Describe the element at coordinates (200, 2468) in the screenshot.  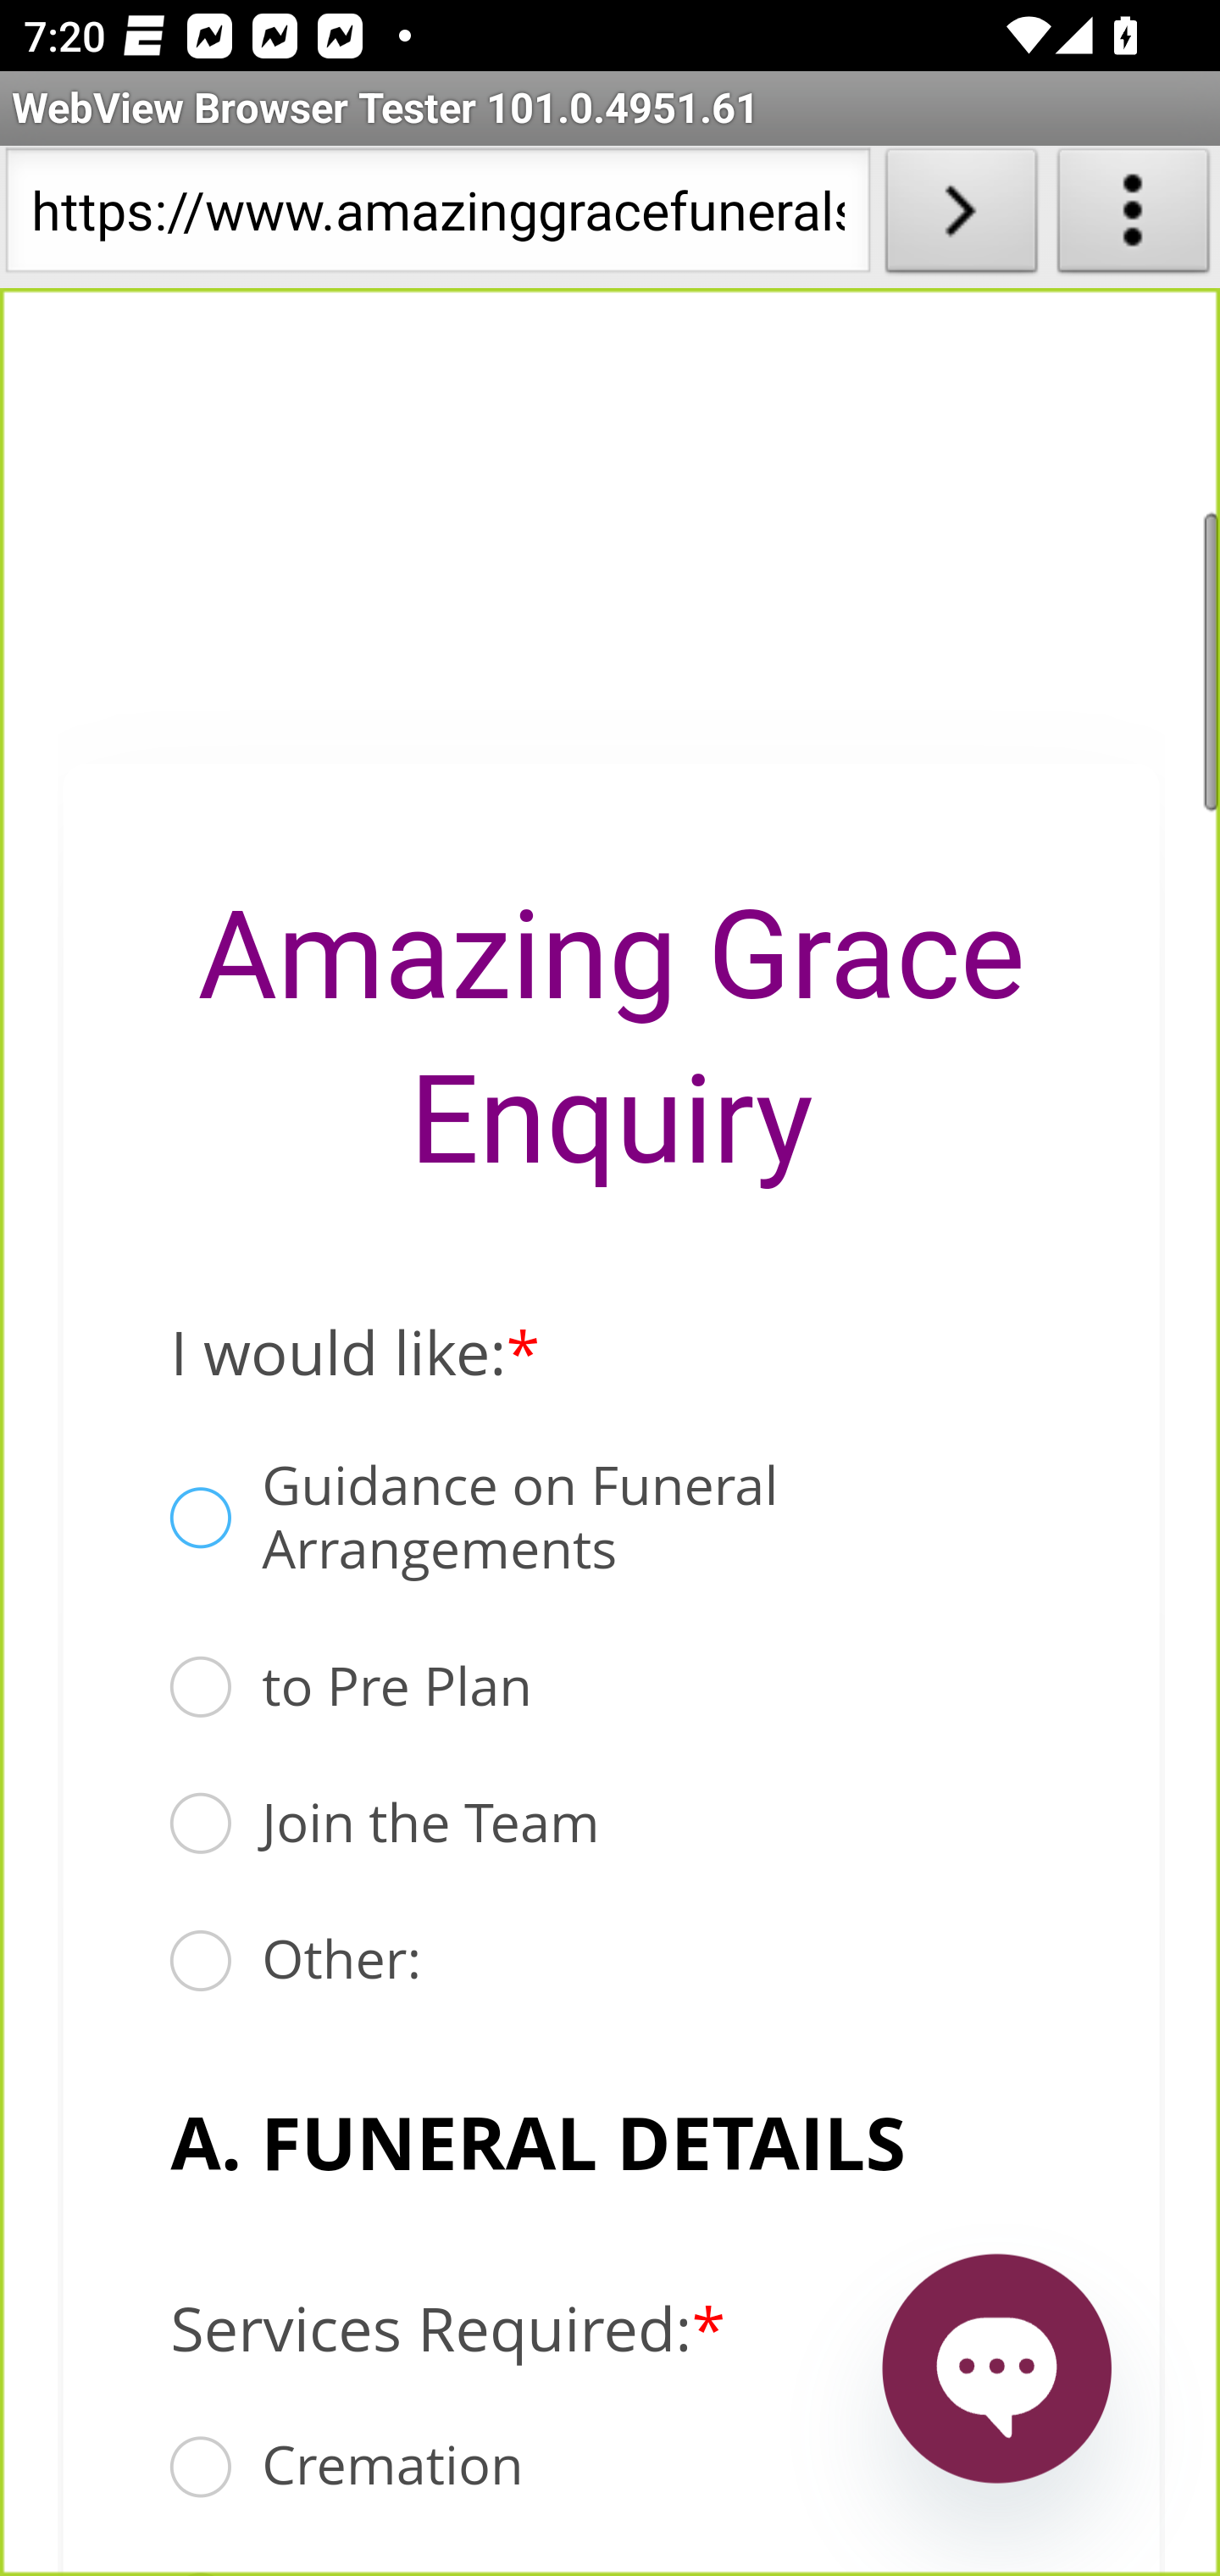
I see `Cremation` at that location.